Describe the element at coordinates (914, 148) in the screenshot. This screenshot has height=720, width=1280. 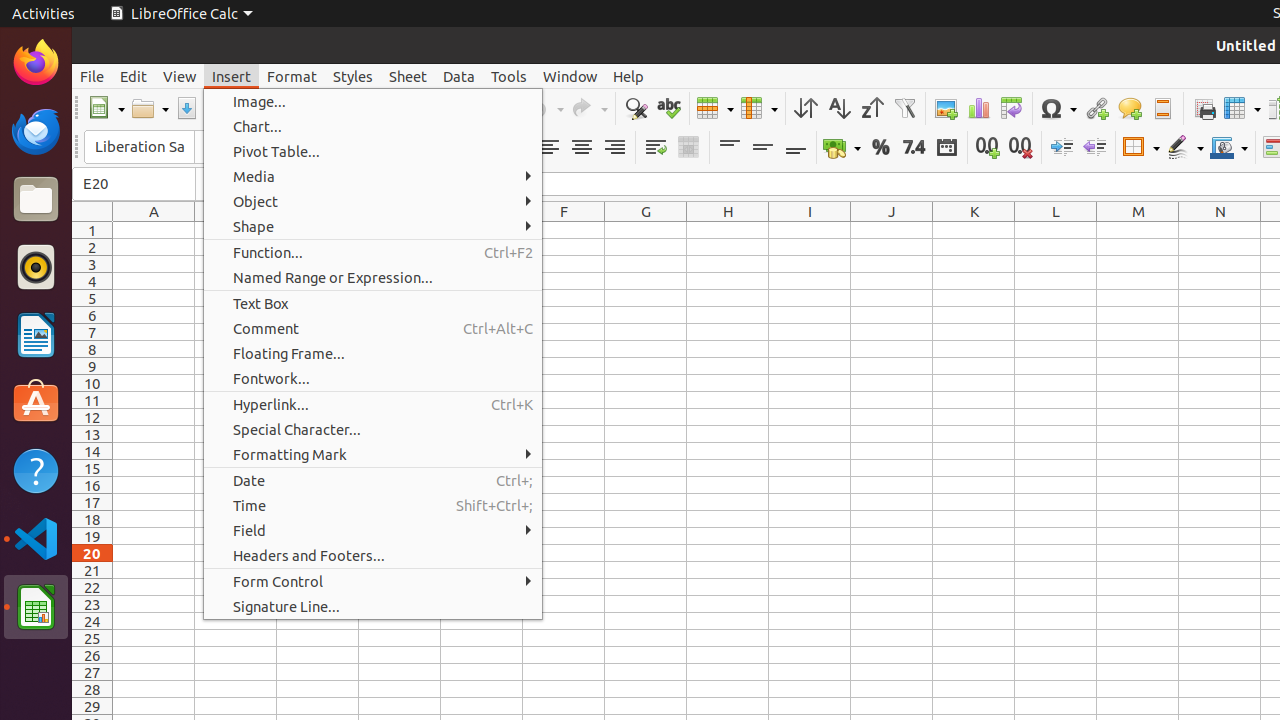
I see `Number` at that location.